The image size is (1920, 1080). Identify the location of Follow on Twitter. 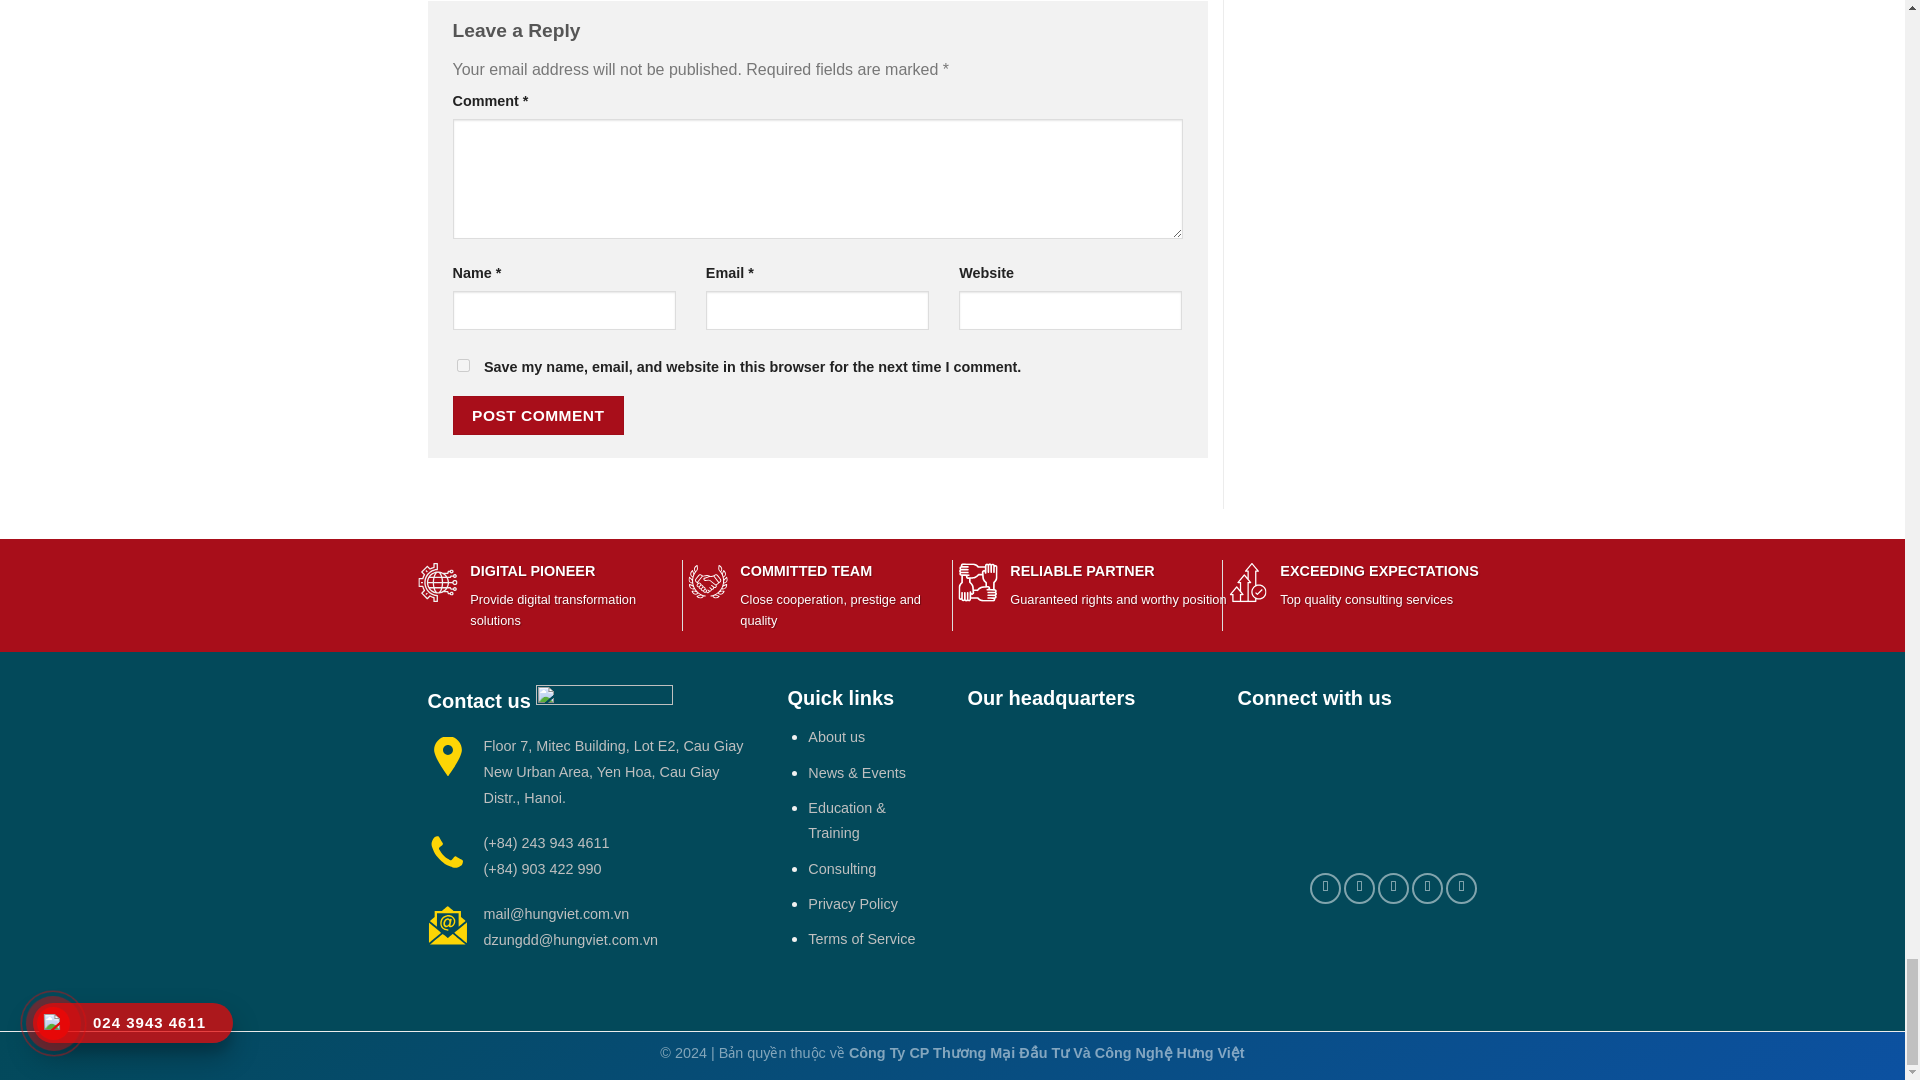
(1324, 888).